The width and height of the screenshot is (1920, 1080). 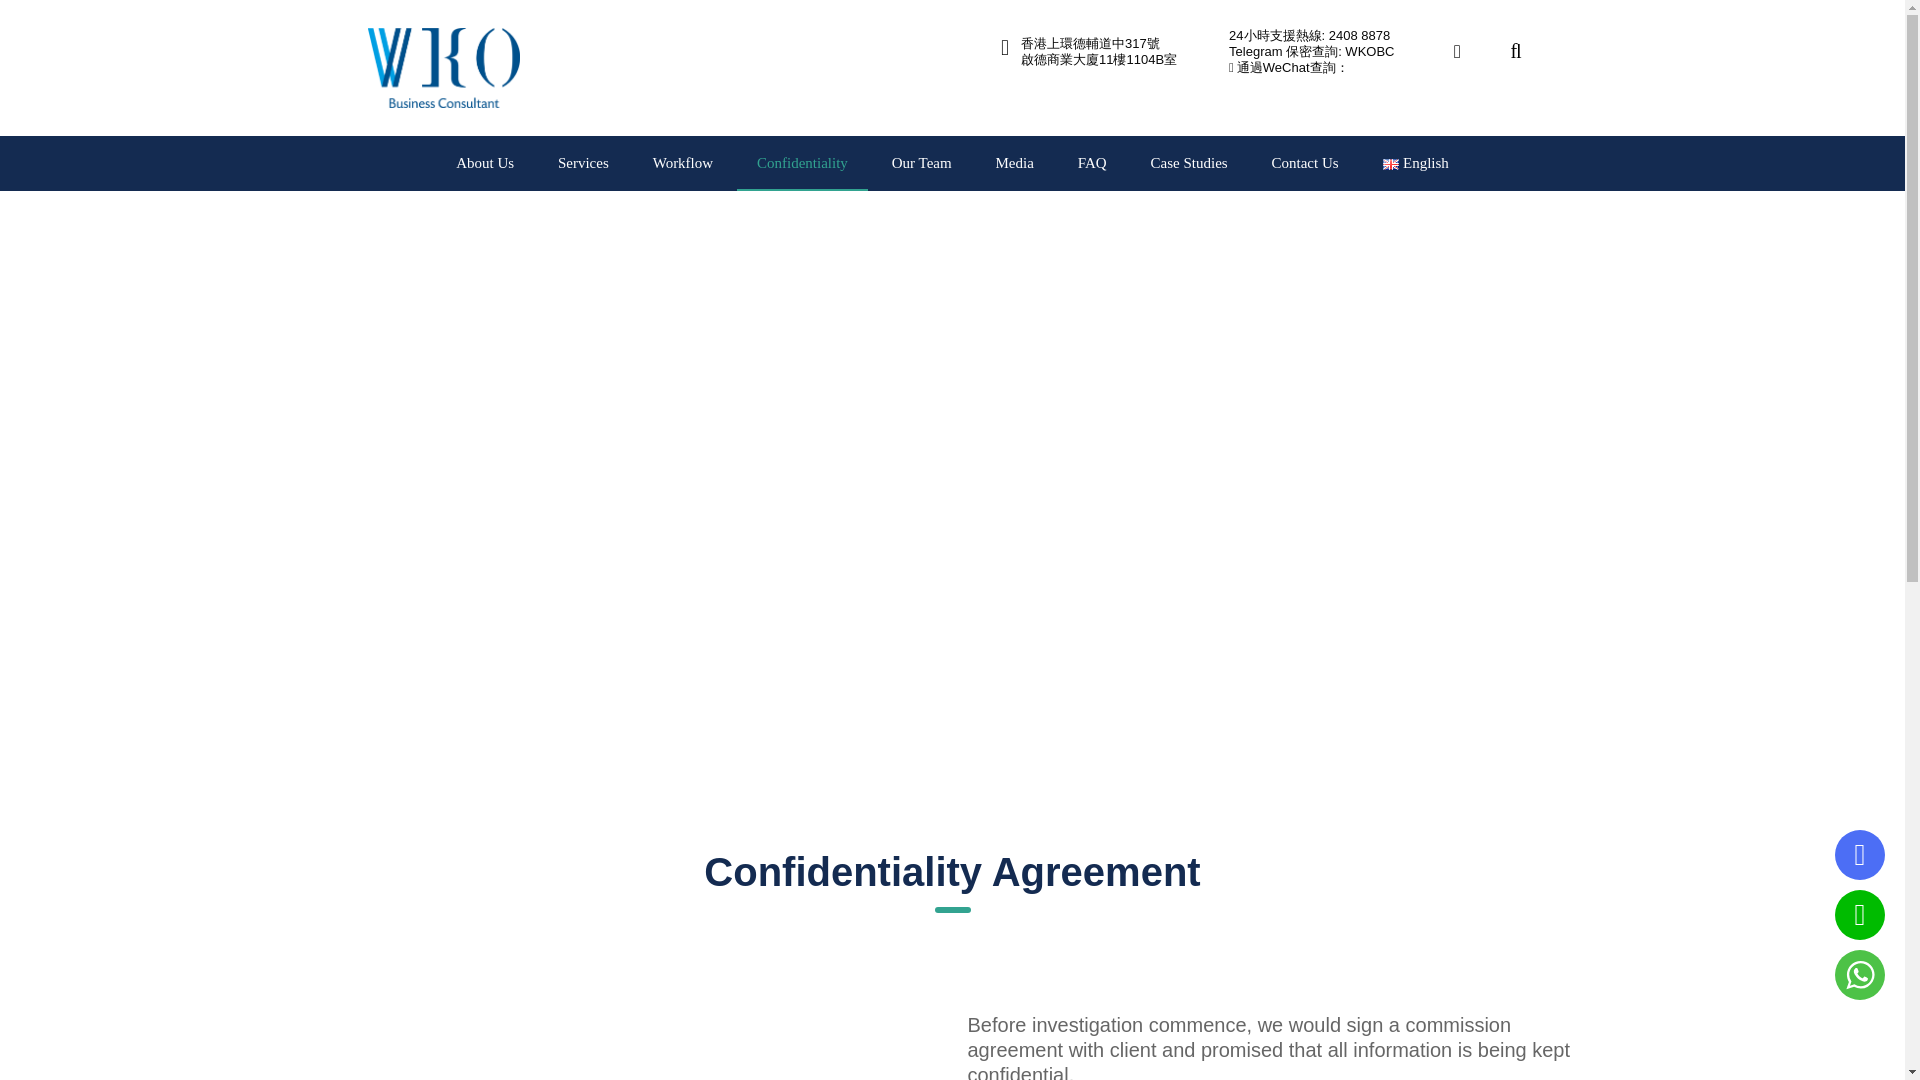 I want to click on Services, so click(x=583, y=164).